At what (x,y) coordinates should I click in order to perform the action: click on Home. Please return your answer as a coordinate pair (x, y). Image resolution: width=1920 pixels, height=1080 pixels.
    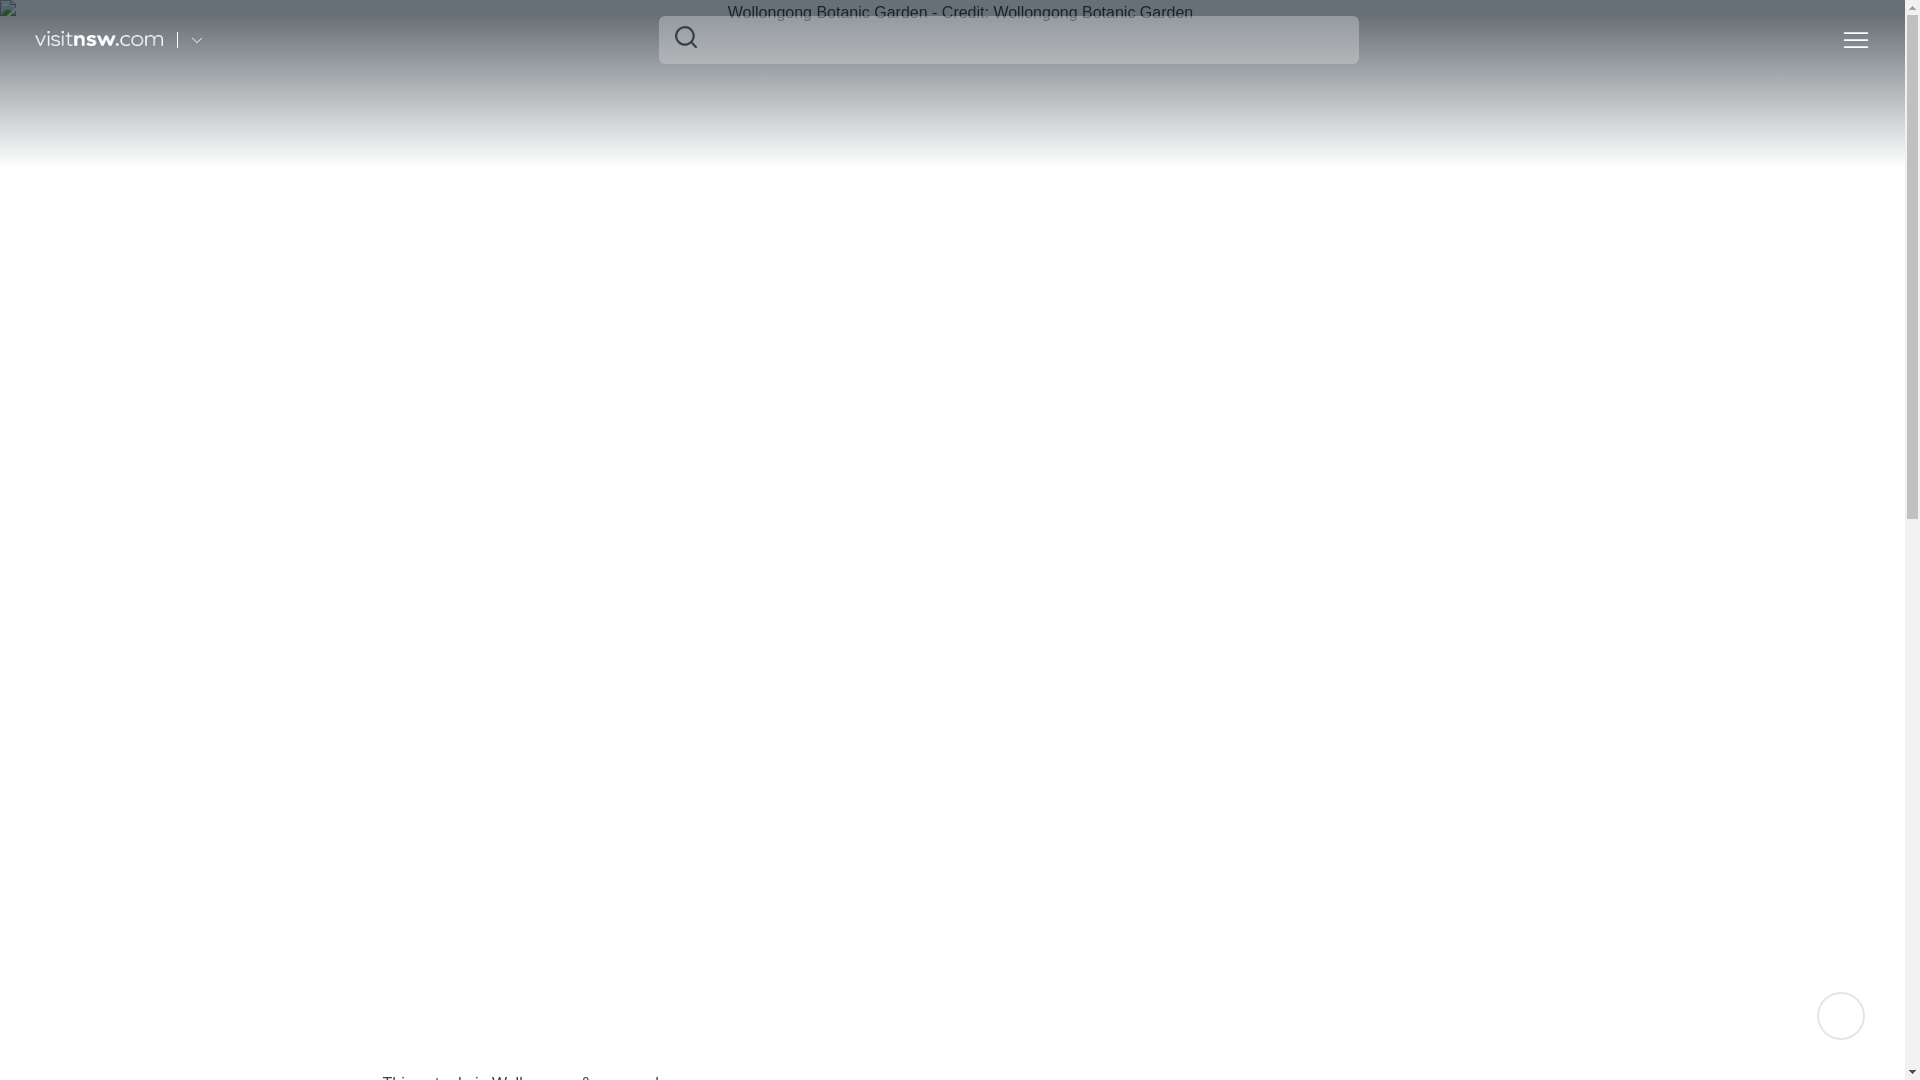
    Looking at the image, I should click on (98, 39).